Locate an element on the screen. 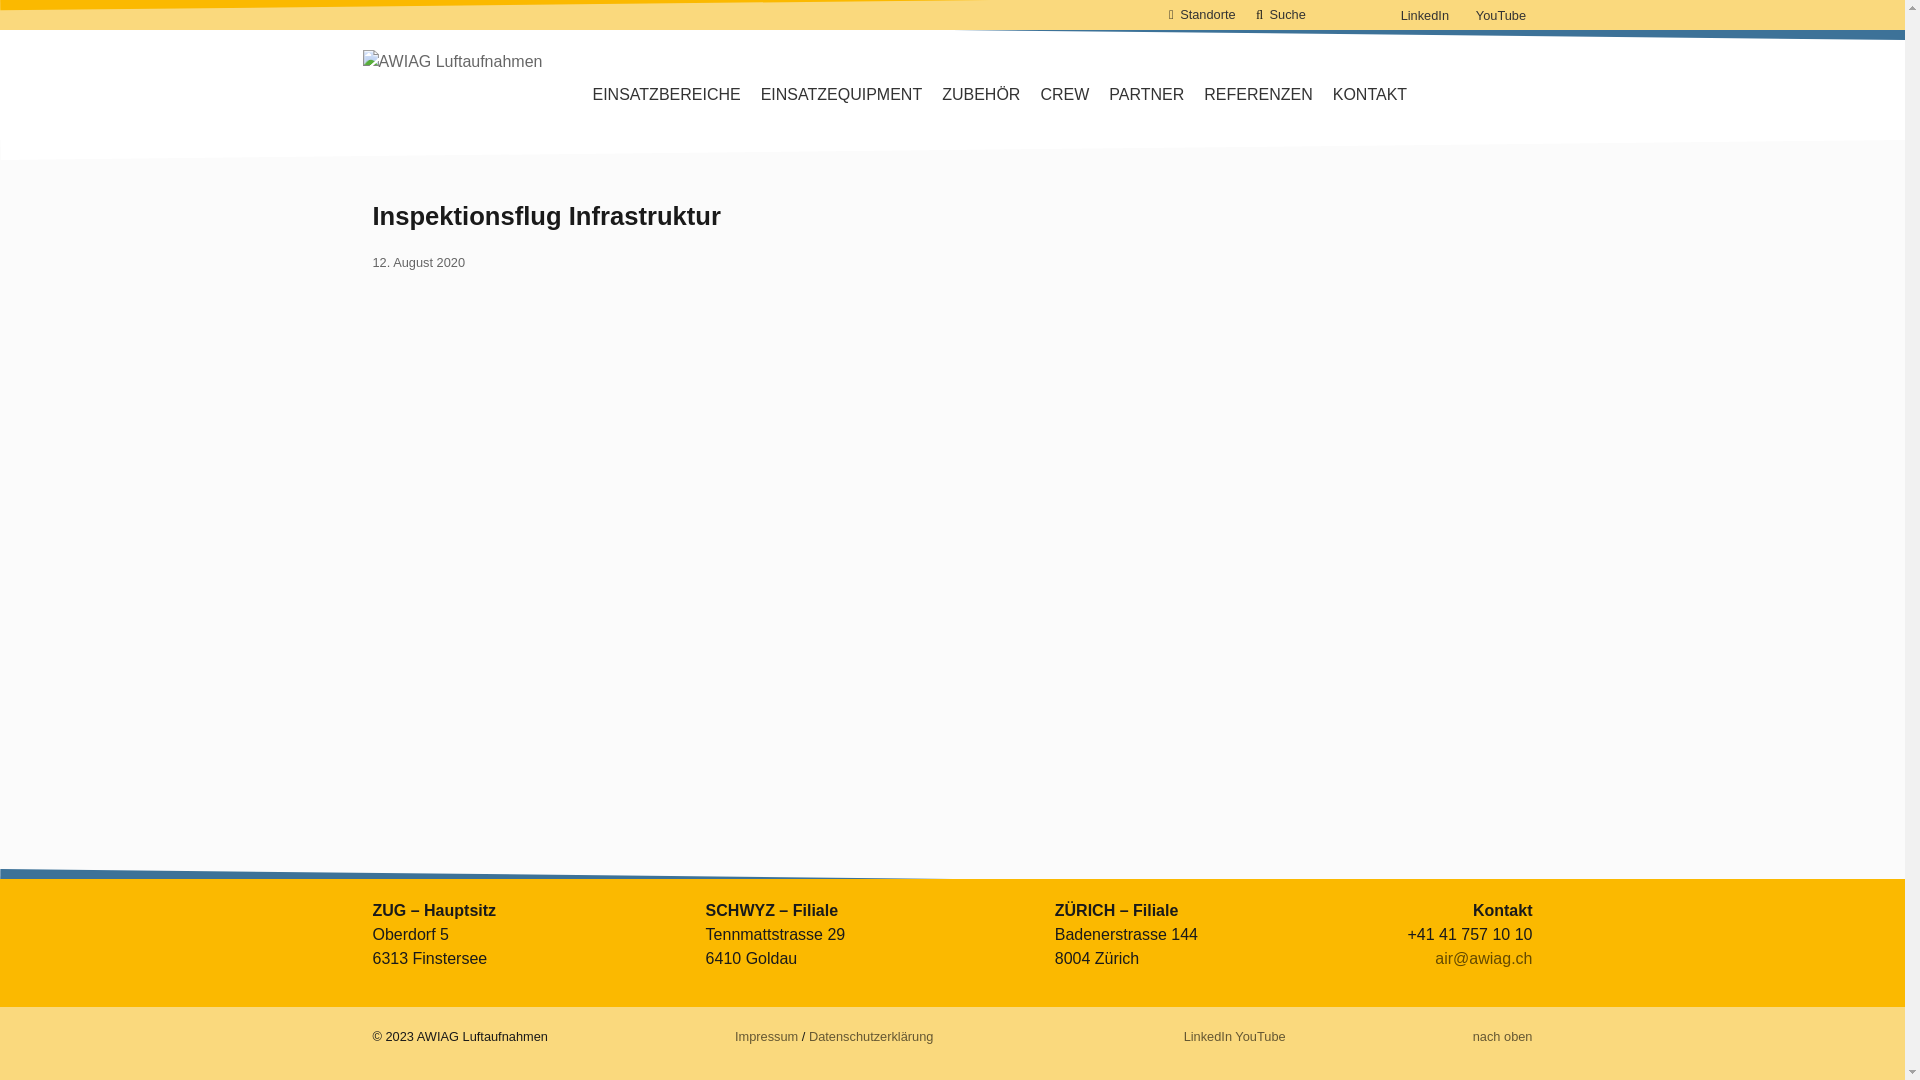  Facebook is located at coordinates (1134, 1037).